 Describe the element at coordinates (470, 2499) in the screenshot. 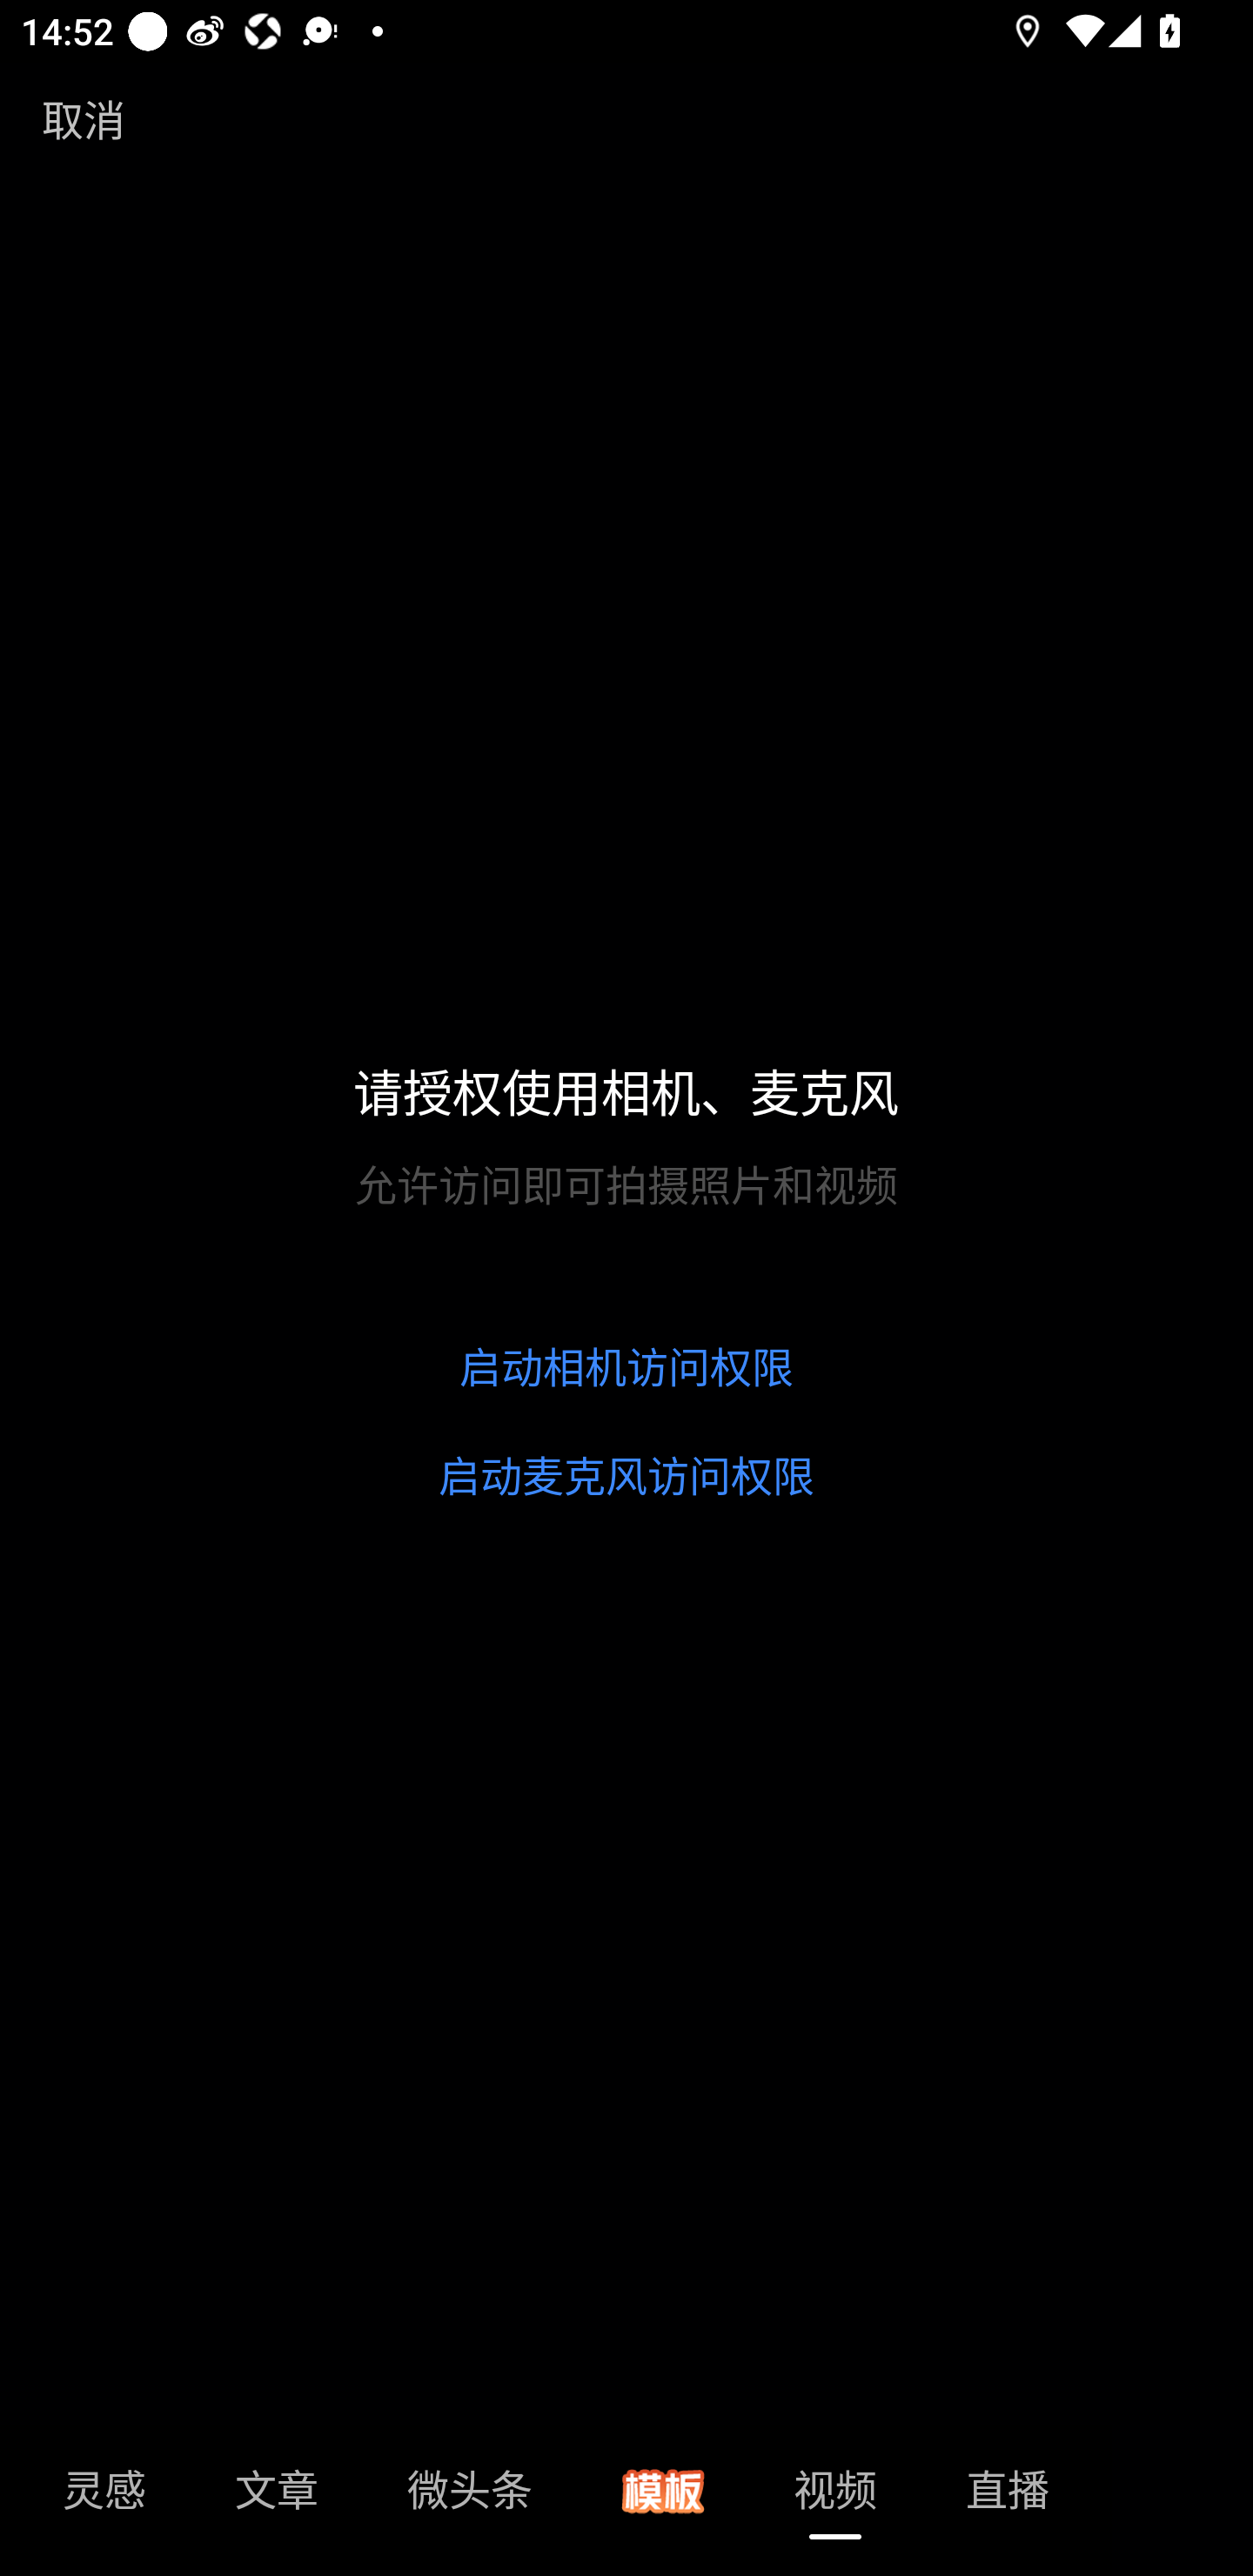

I see `微头条` at that location.